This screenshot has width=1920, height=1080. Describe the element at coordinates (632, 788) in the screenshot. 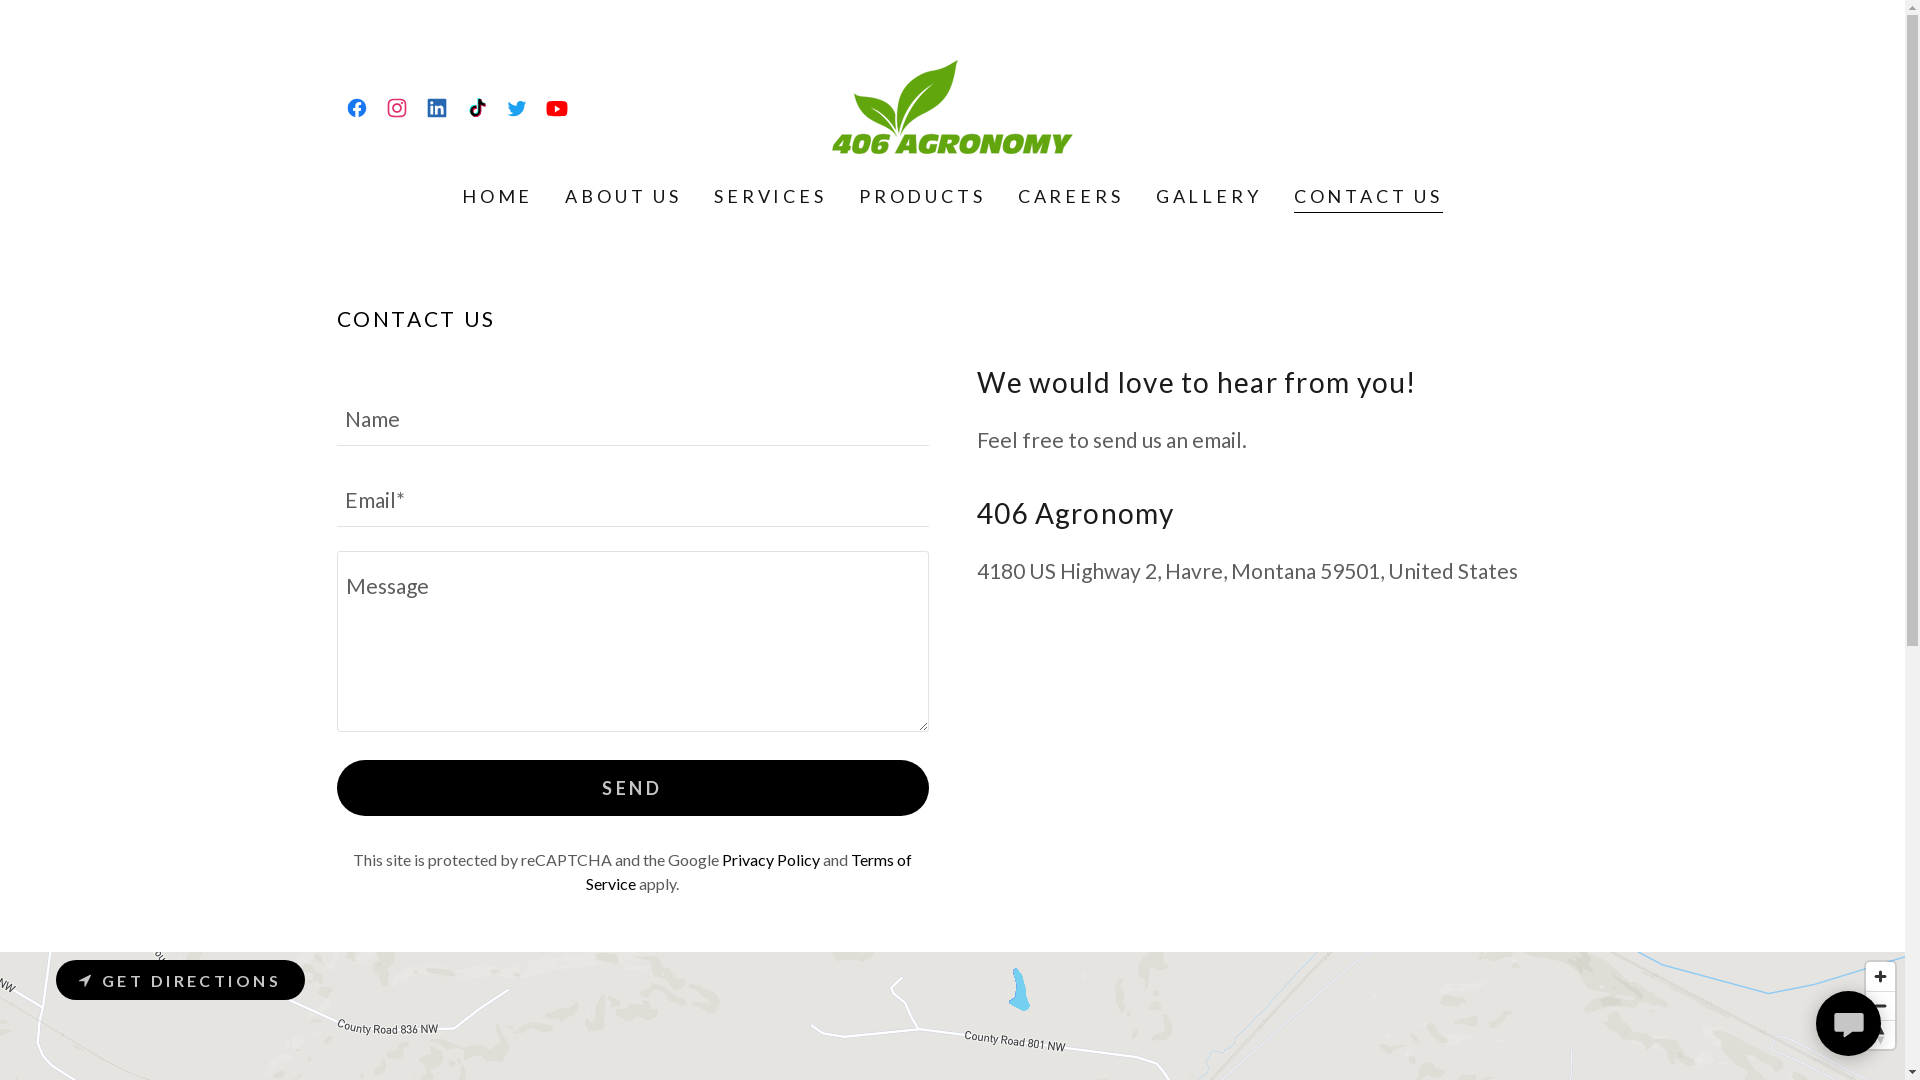

I see `SEND` at that location.